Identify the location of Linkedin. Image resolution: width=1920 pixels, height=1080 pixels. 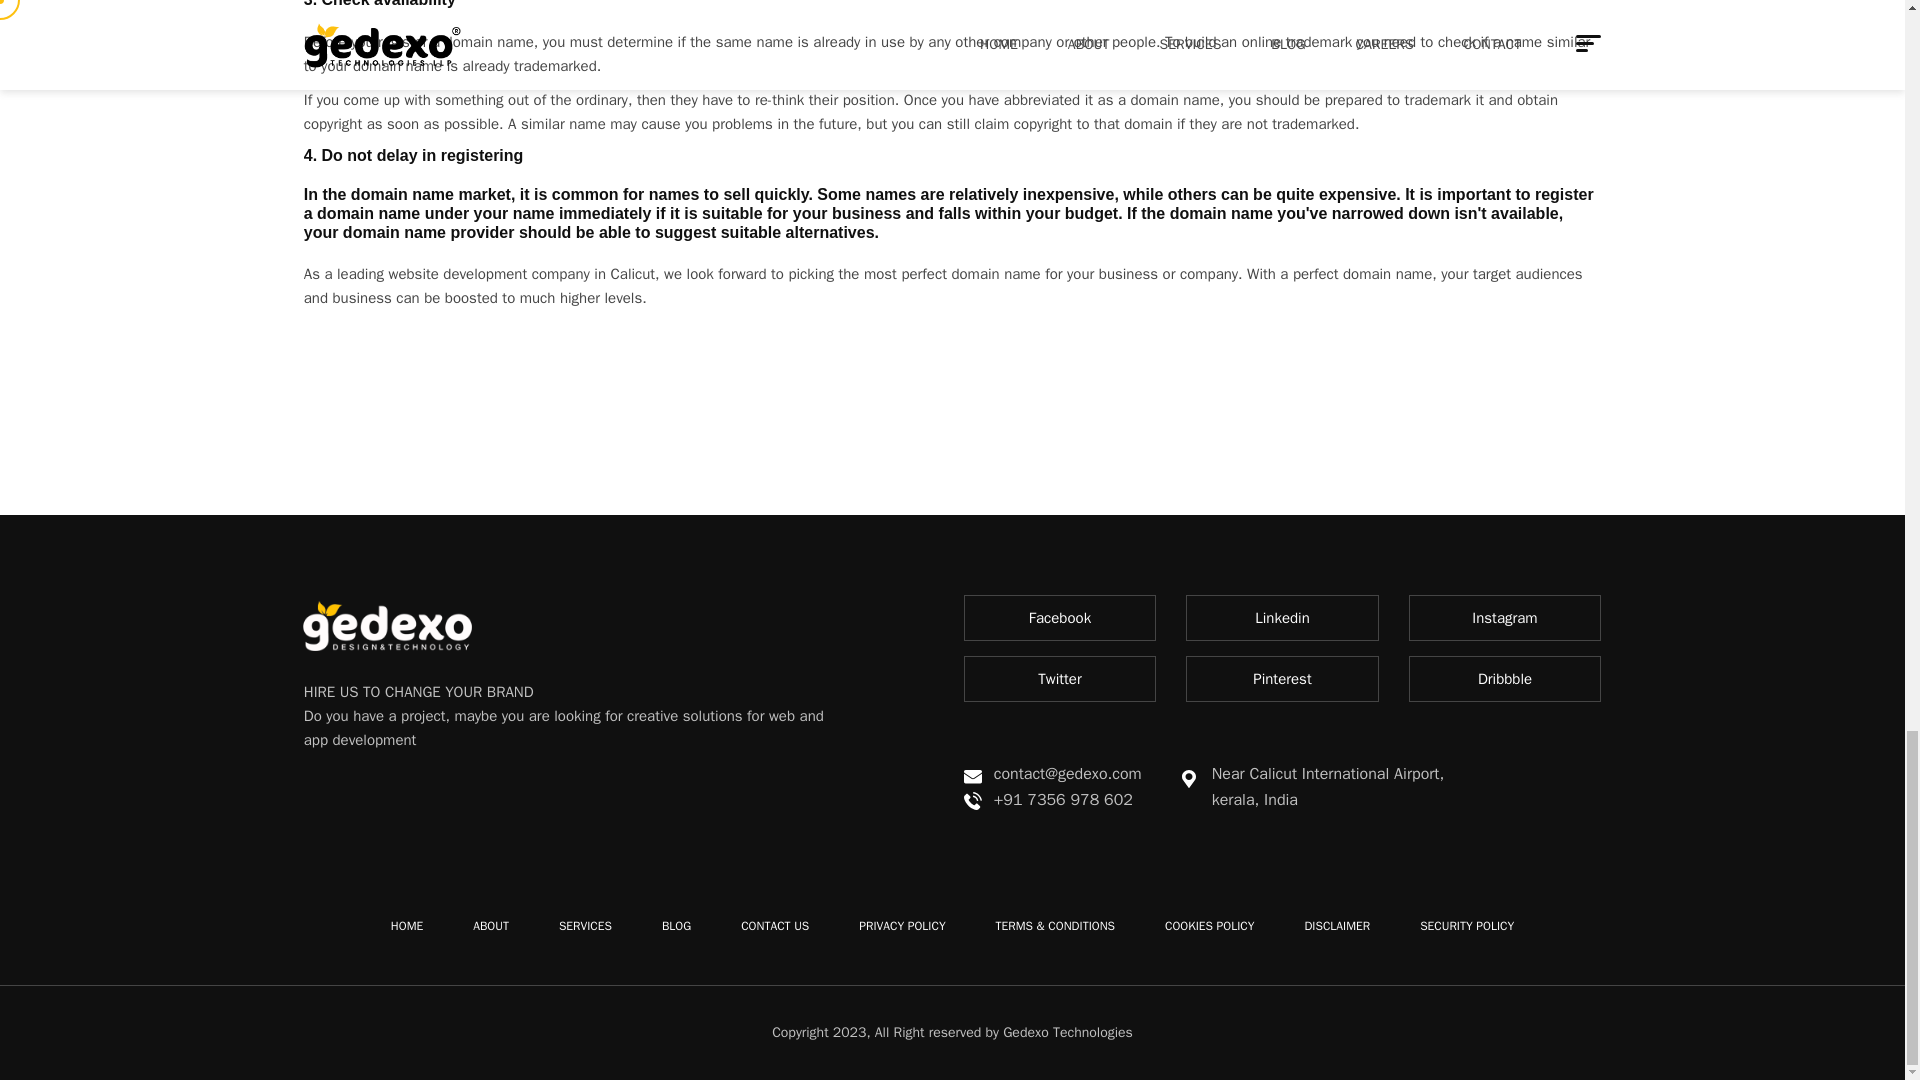
(1282, 618).